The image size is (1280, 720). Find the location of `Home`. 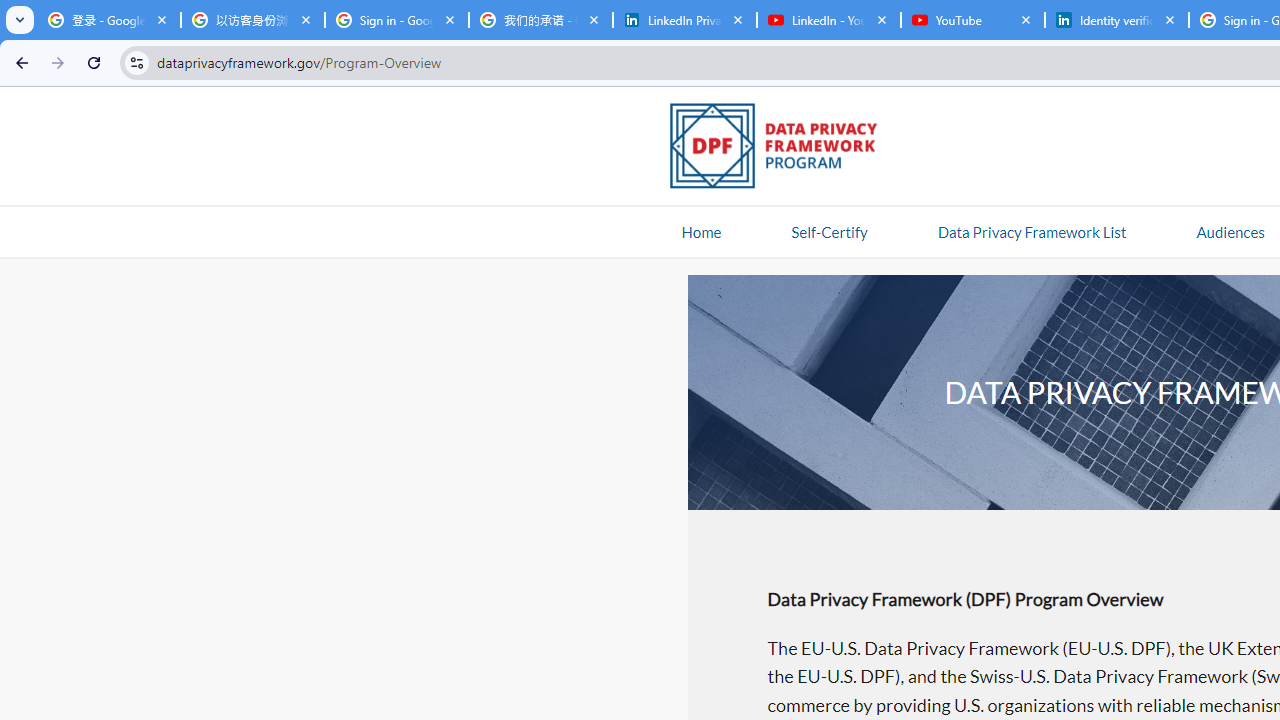

Home is located at coordinates (701, 231).